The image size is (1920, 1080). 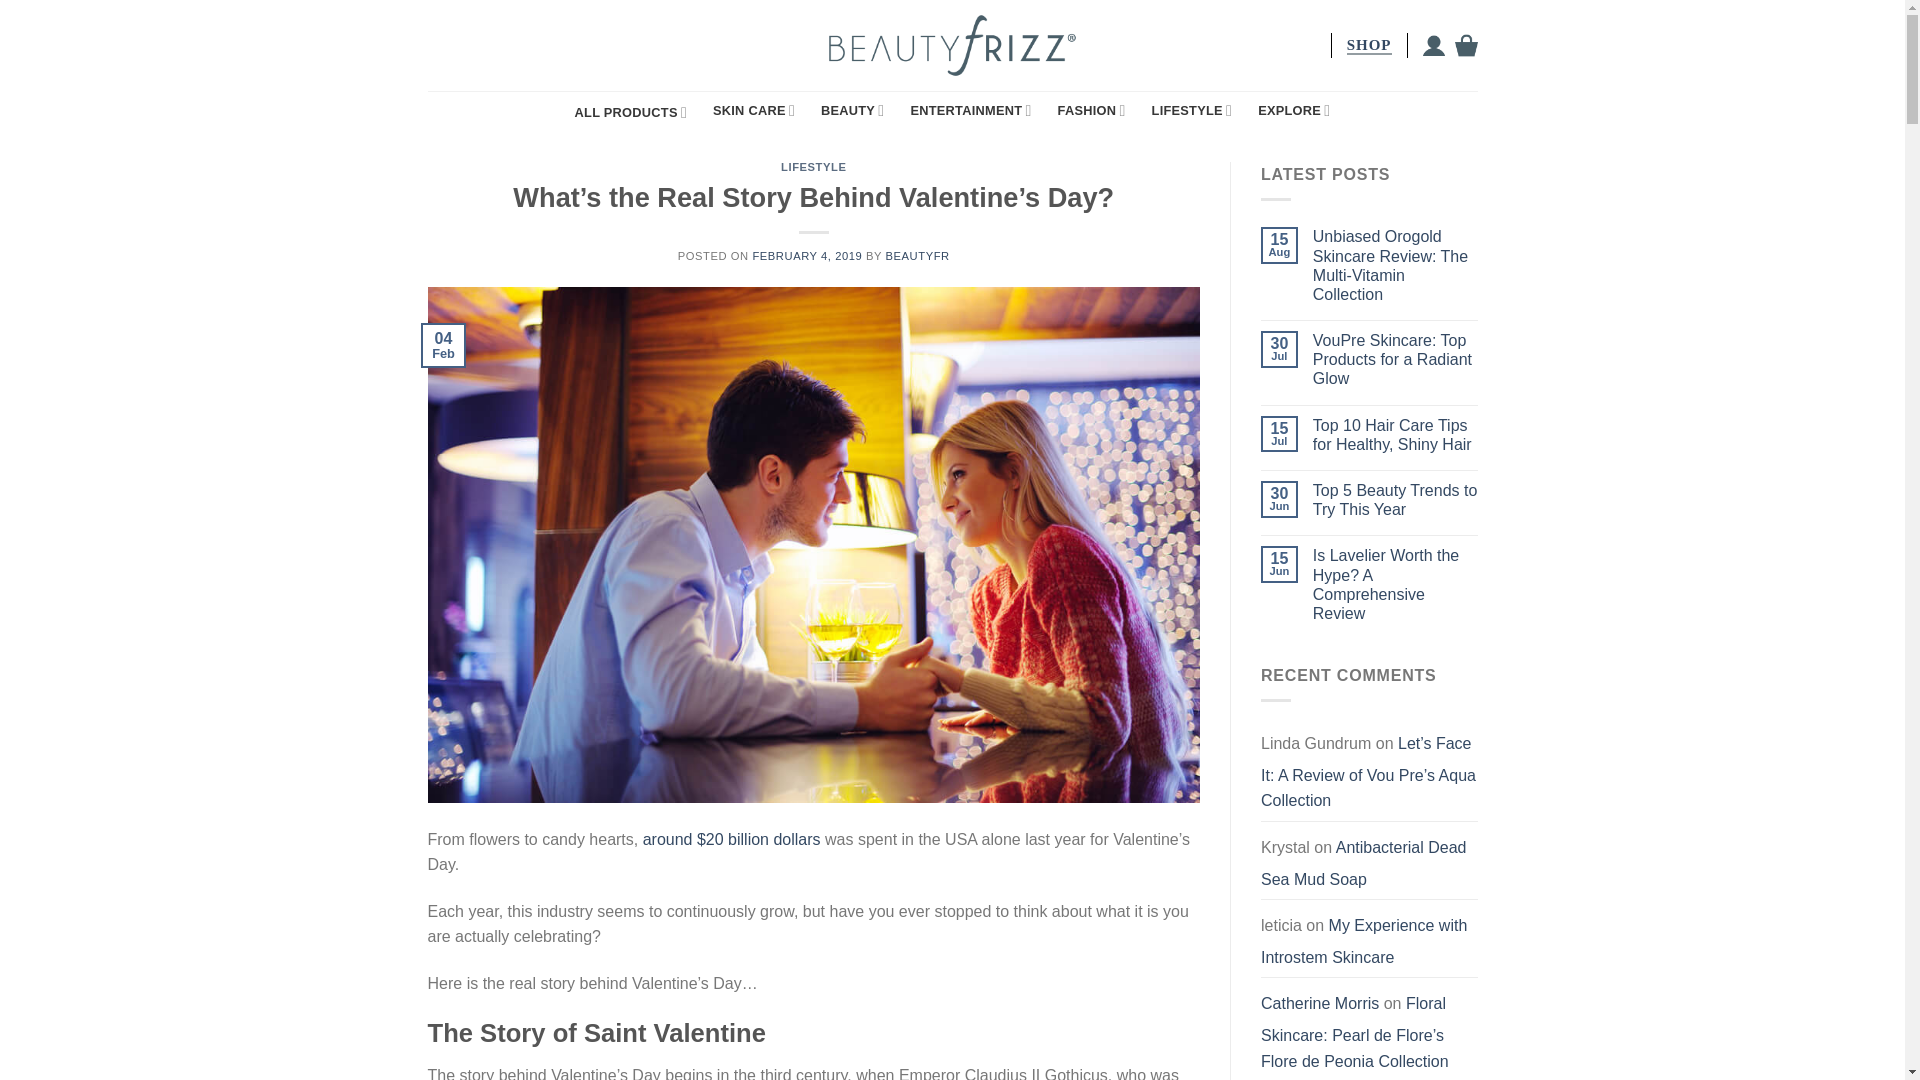 What do you see at coordinates (852, 110) in the screenshot?
I see `BEAUTY` at bounding box center [852, 110].